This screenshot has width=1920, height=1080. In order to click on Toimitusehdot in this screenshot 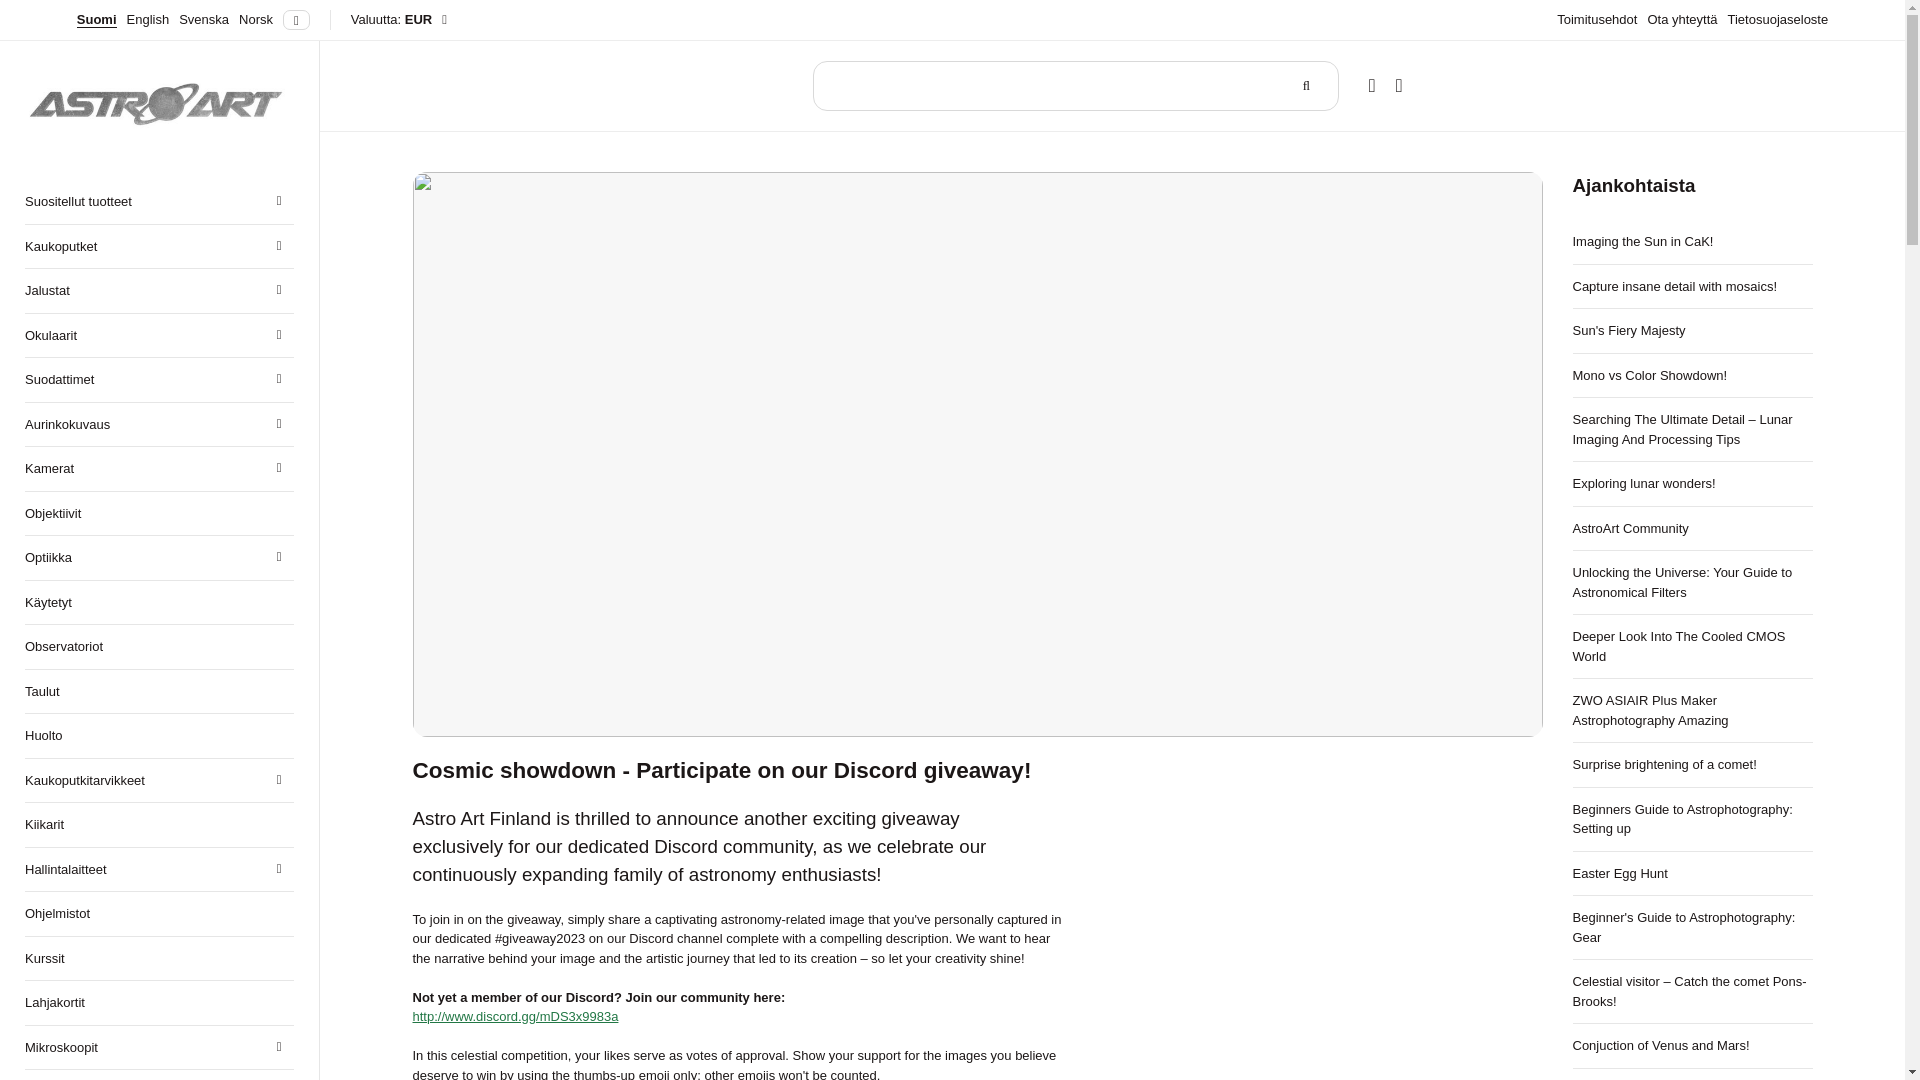, I will do `click(1597, 19)`.